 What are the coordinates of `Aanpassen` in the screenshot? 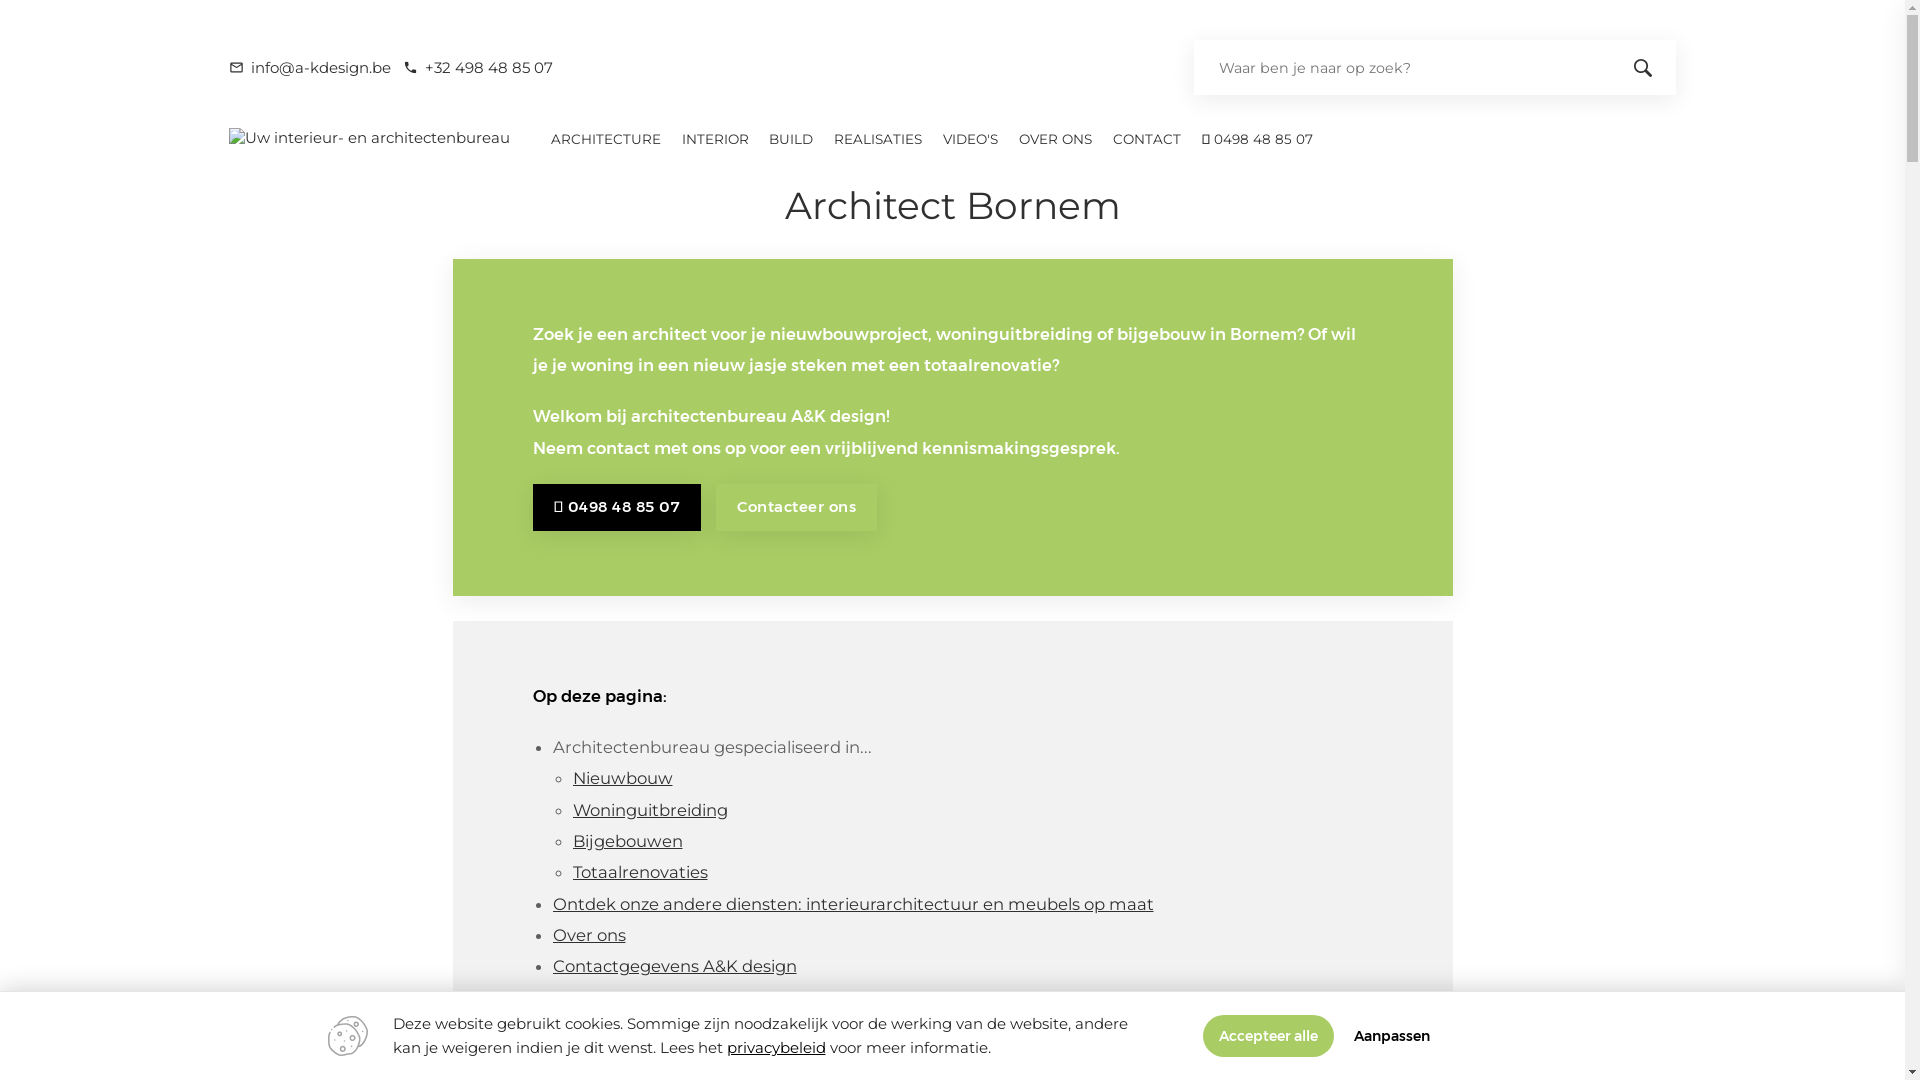 It's located at (1392, 1036).